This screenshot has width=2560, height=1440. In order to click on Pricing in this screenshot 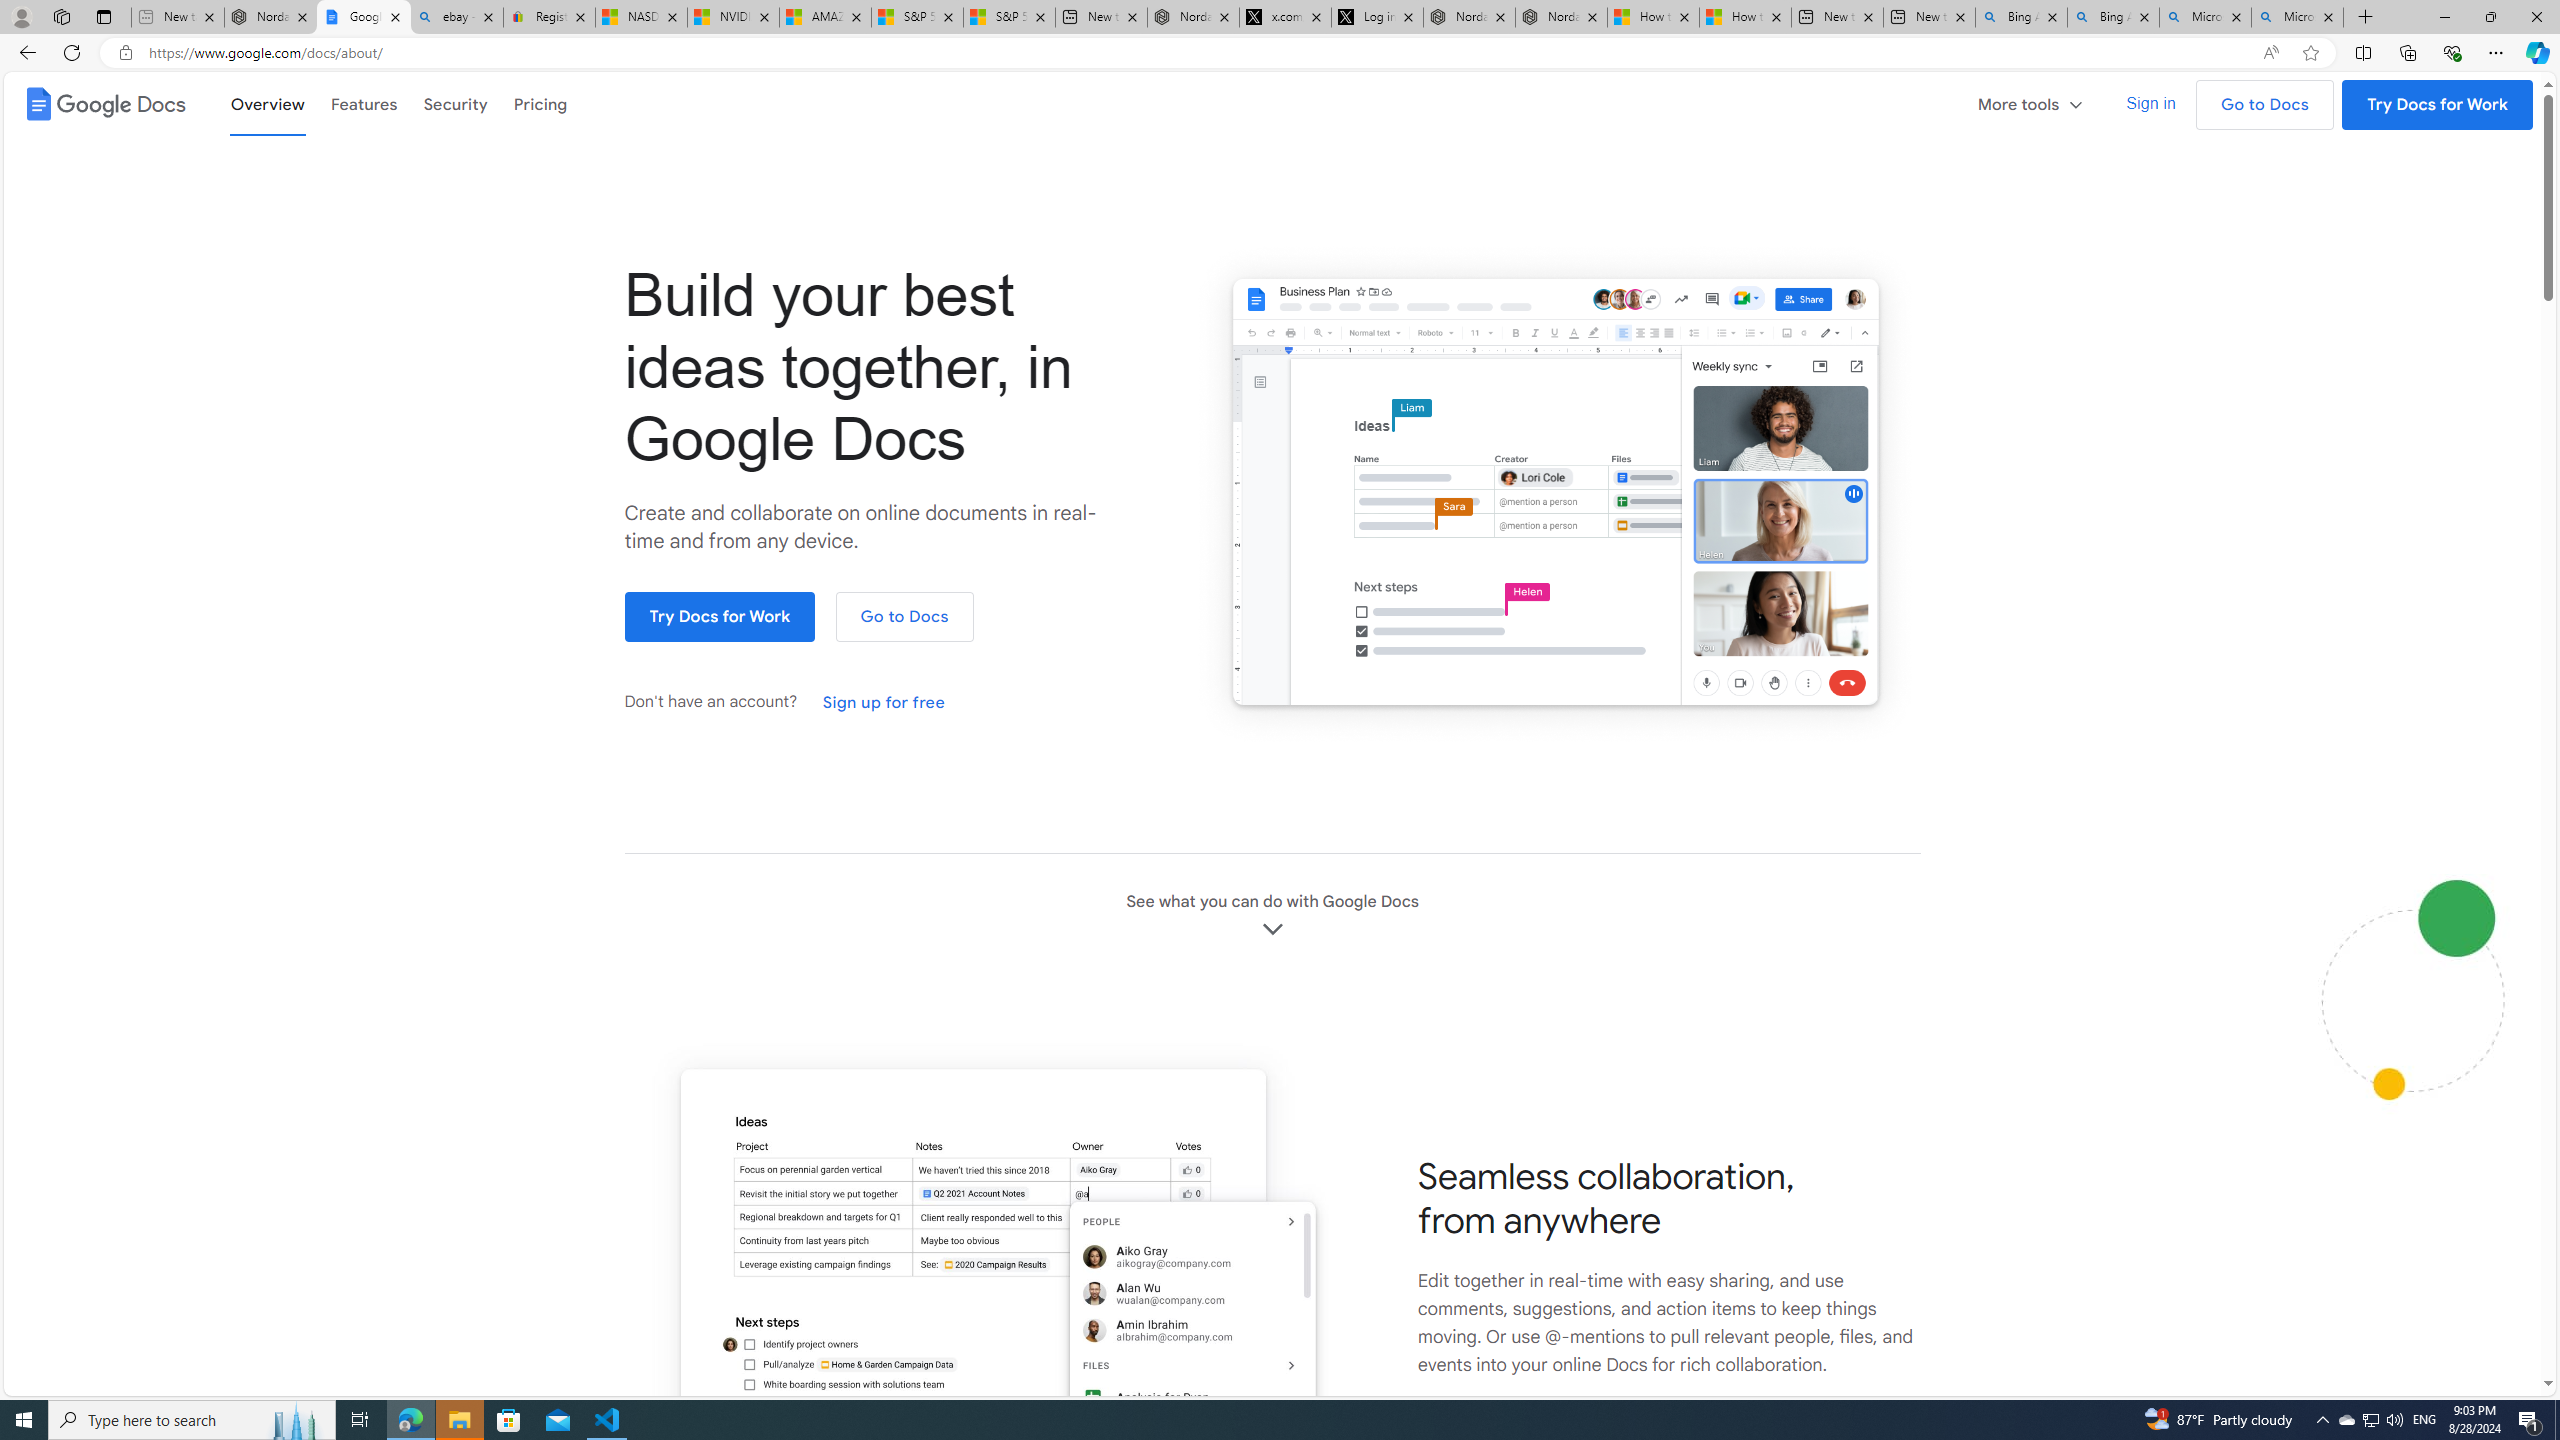, I will do `click(540, 102)`.